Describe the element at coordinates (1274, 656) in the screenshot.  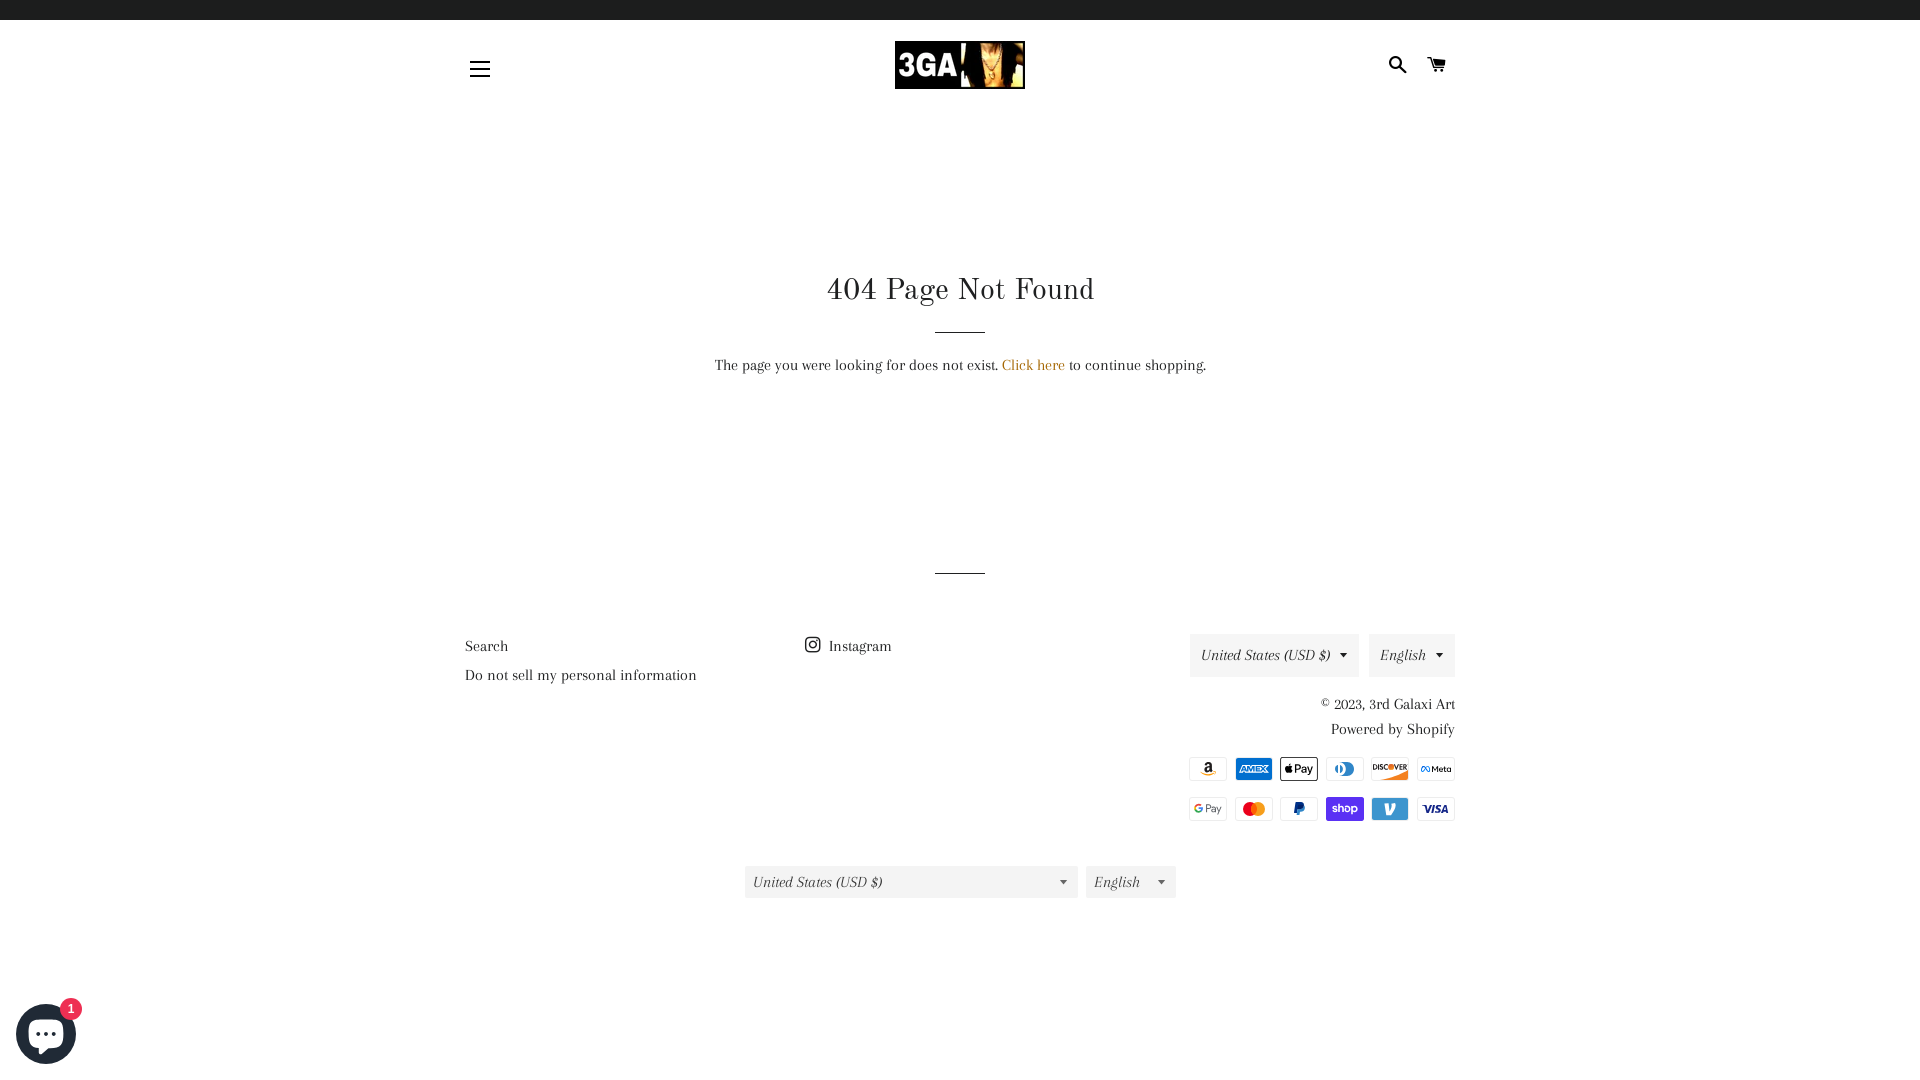
I see `United States (USD $)` at that location.